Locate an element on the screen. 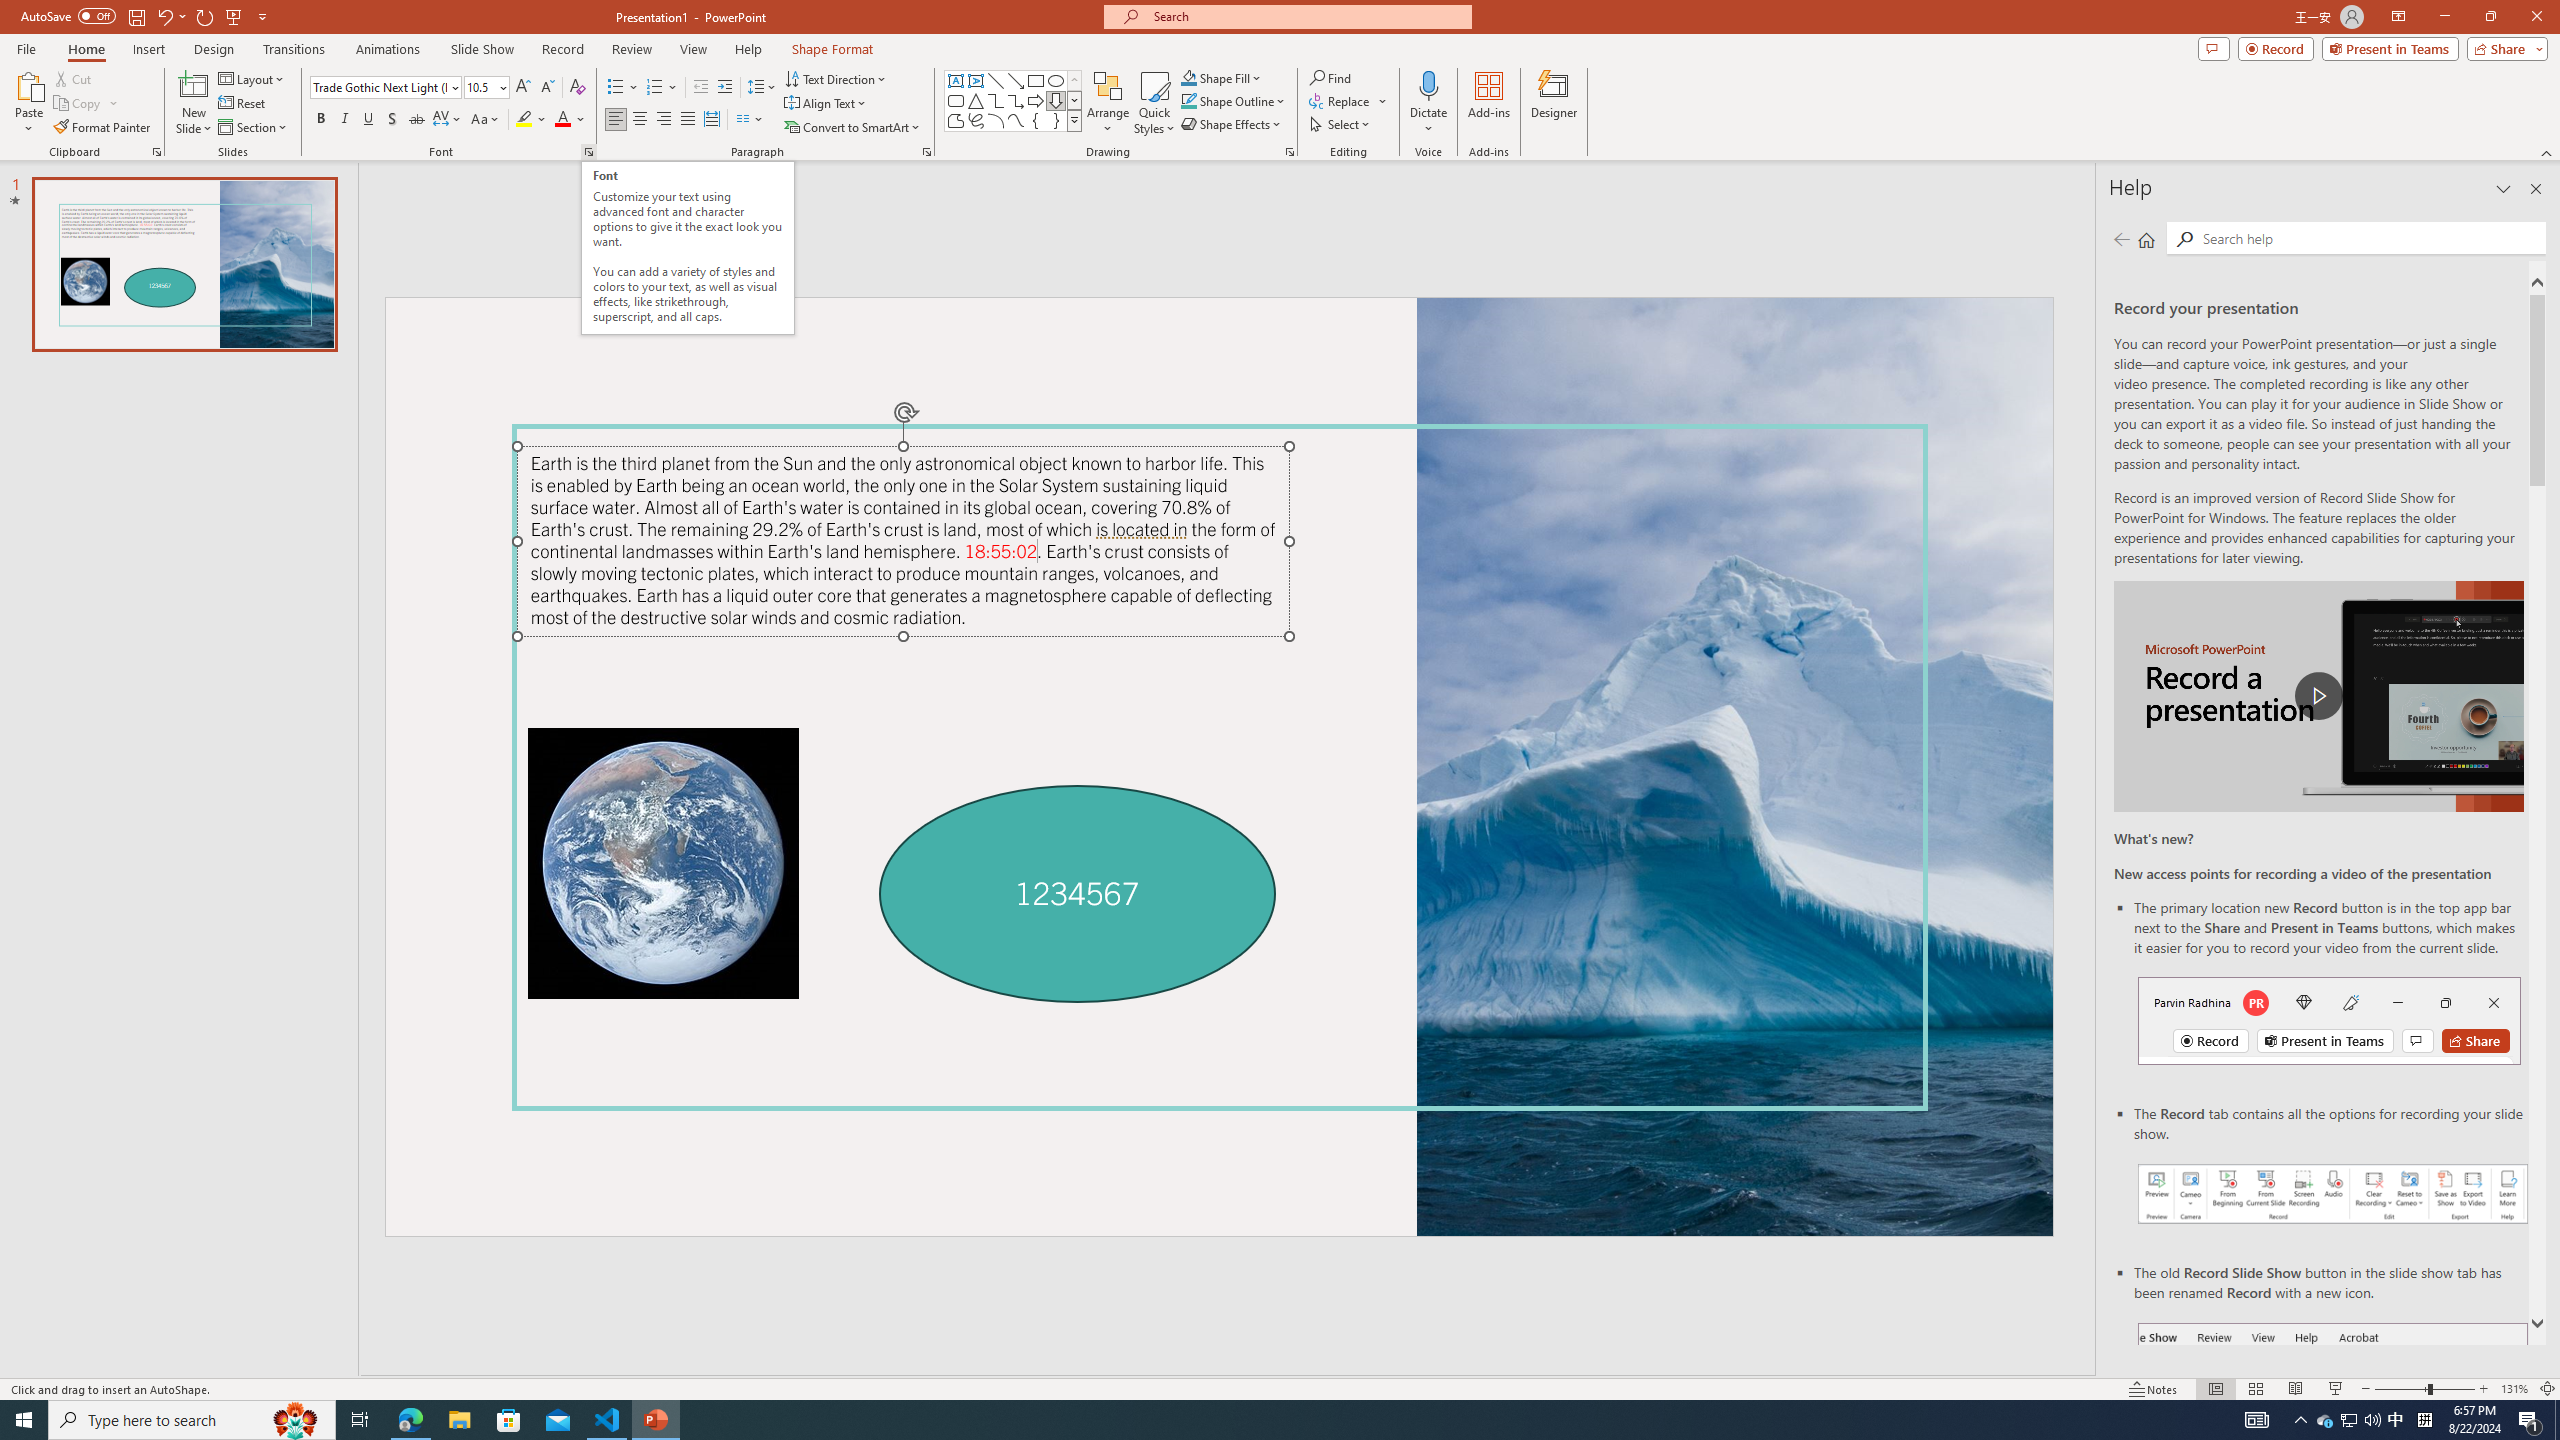 The height and width of the screenshot is (1440, 2560). Line is located at coordinates (996, 80).